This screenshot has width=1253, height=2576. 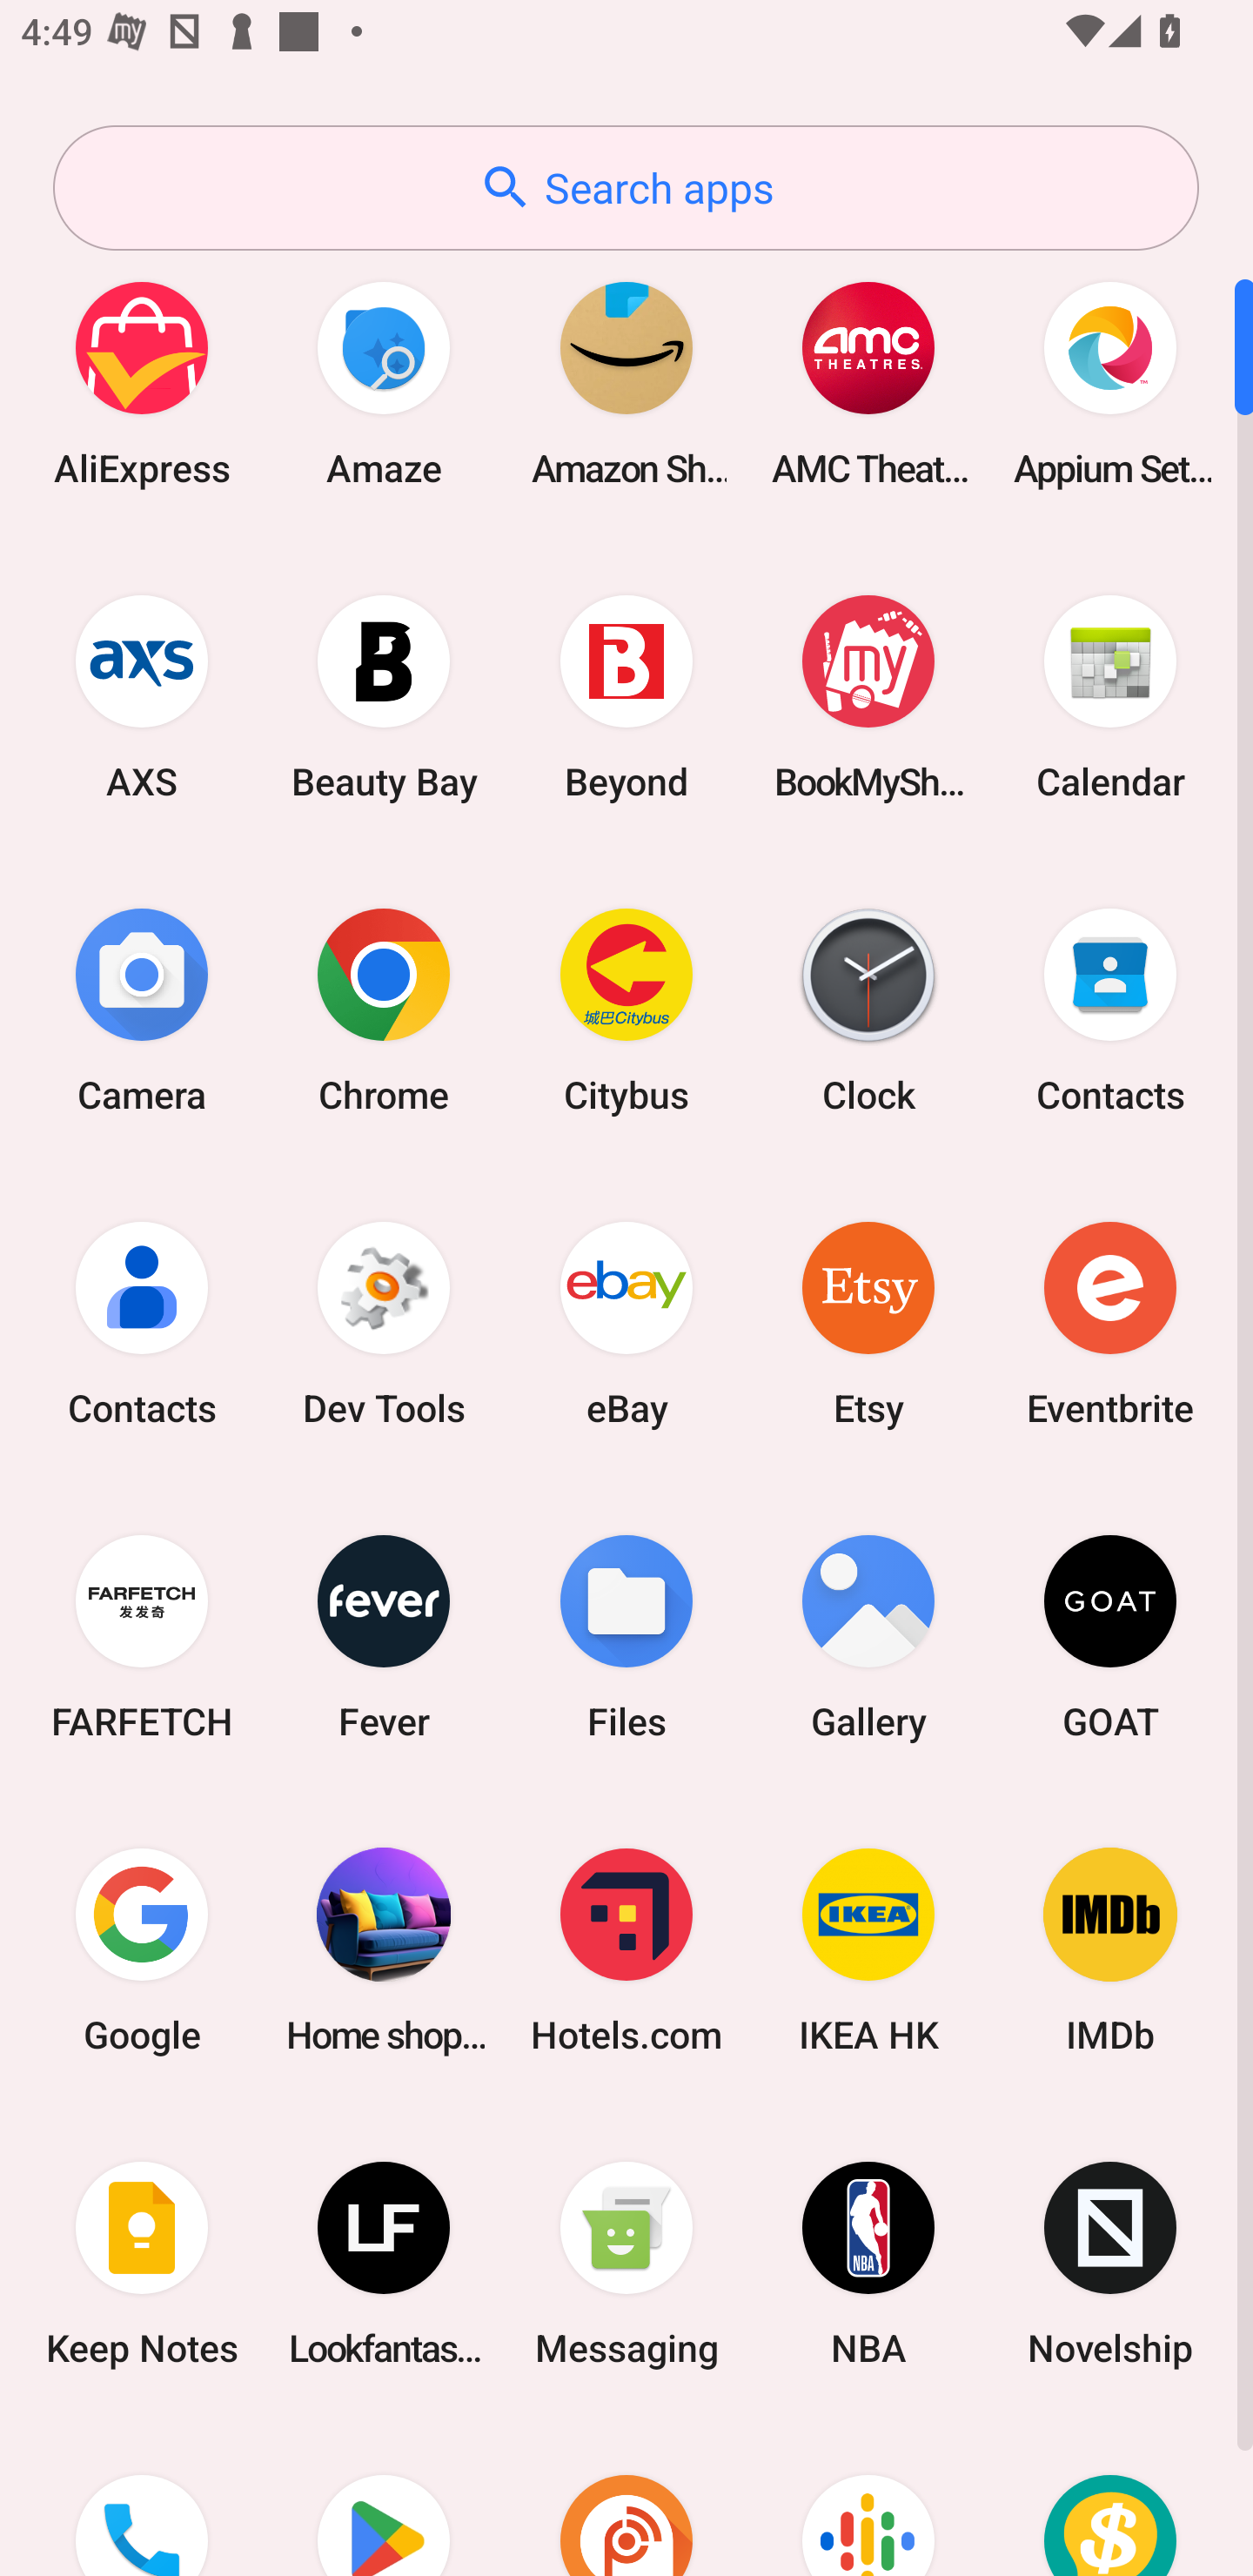 What do you see at coordinates (142, 2264) in the screenshot?
I see `Keep Notes` at bounding box center [142, 2264].